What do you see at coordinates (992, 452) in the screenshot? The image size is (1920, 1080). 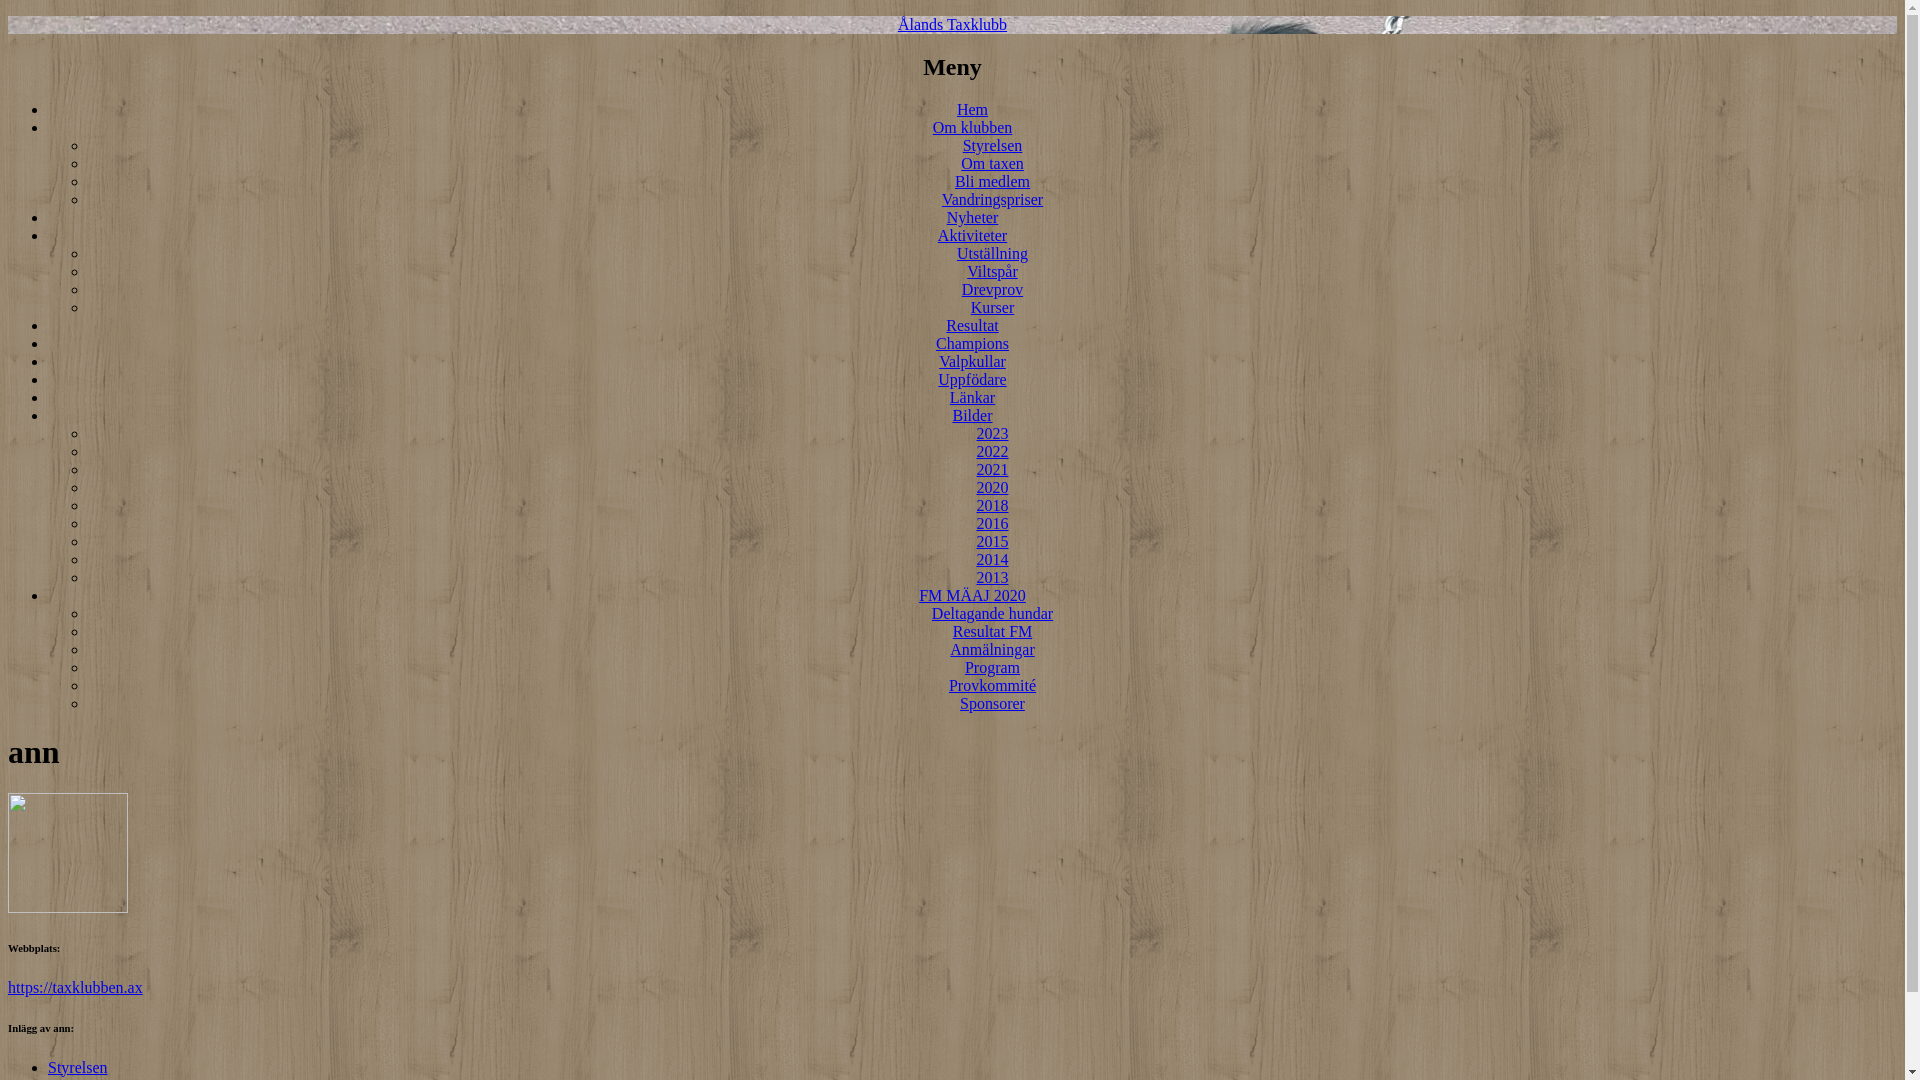 I see `2022` at bounding box center [992, 452].